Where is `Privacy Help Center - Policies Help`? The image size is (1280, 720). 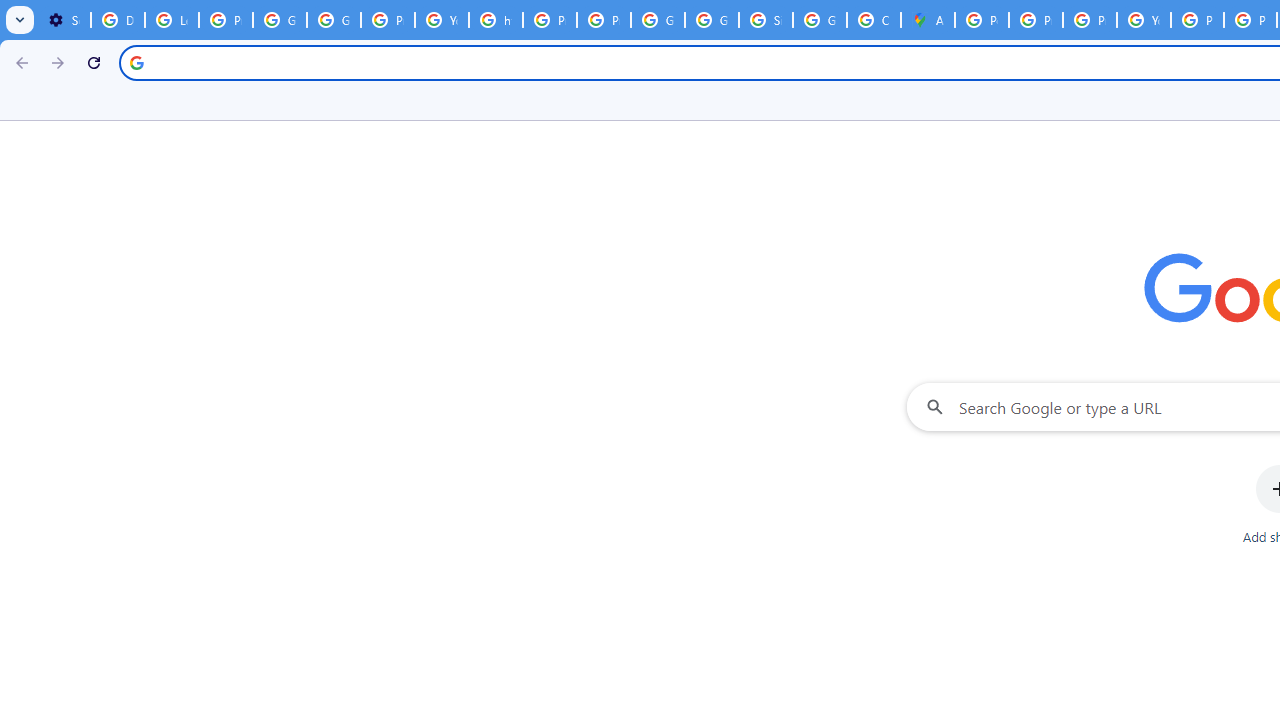 Privacy Help Center - Policies Help is located at coordinates (1090, 20).